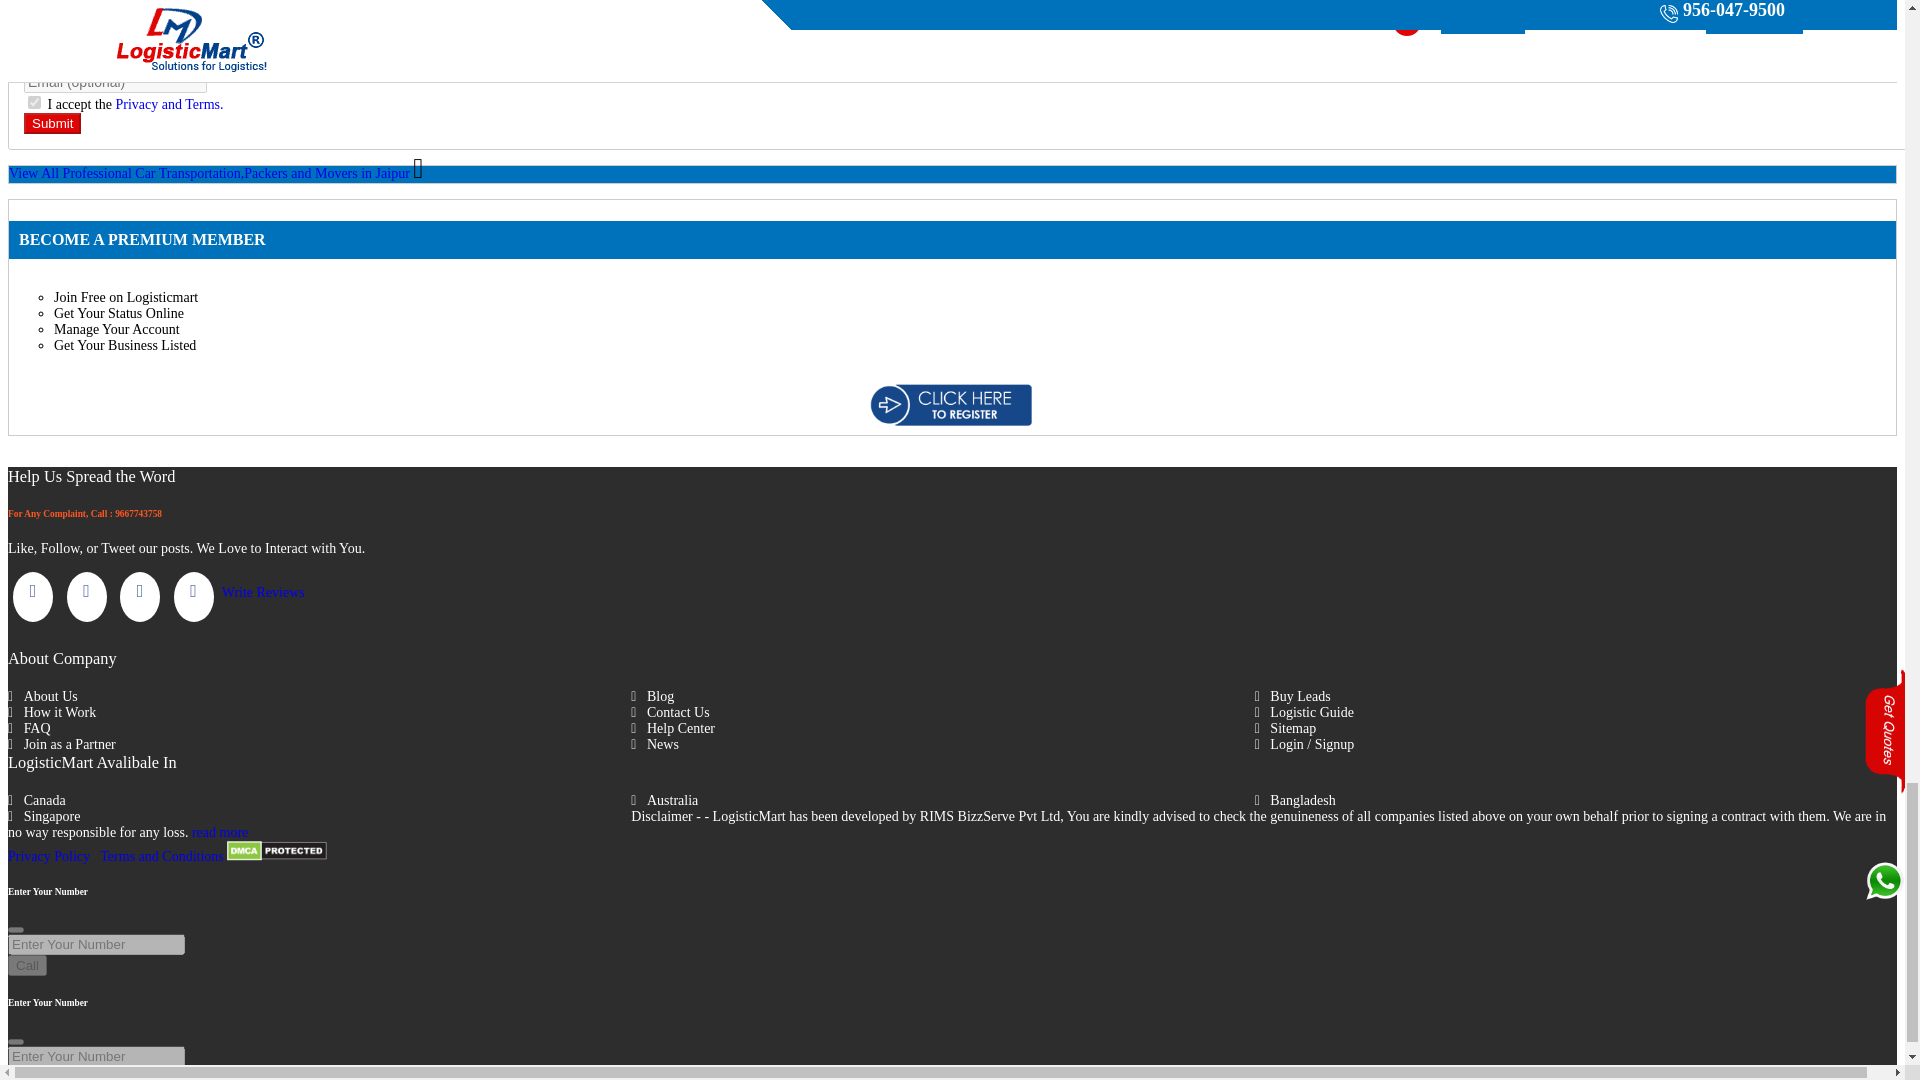  Describe the element at coordinates (1566, 728) in the screenshot. I see `Sitemap` at that location.